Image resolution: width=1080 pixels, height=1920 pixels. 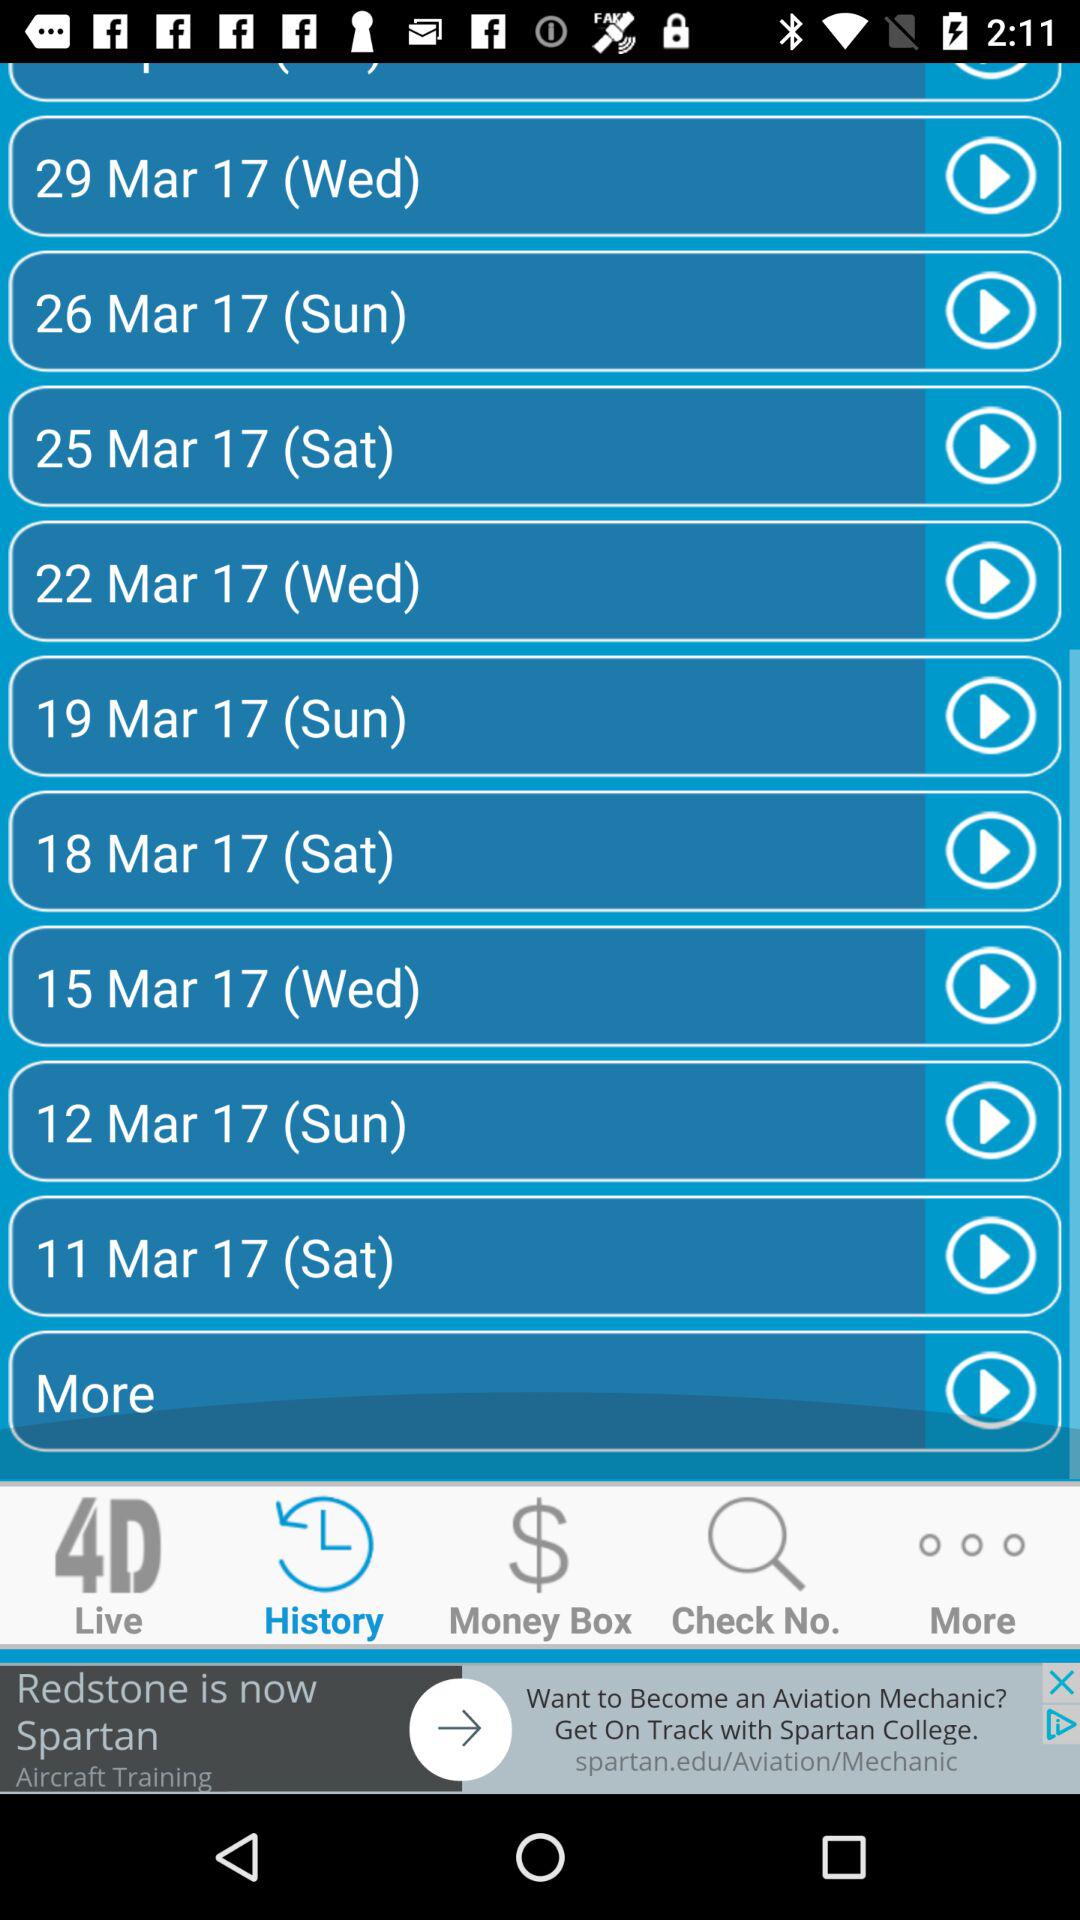 I want to click on advertisement, so click(x=540, y=1728).